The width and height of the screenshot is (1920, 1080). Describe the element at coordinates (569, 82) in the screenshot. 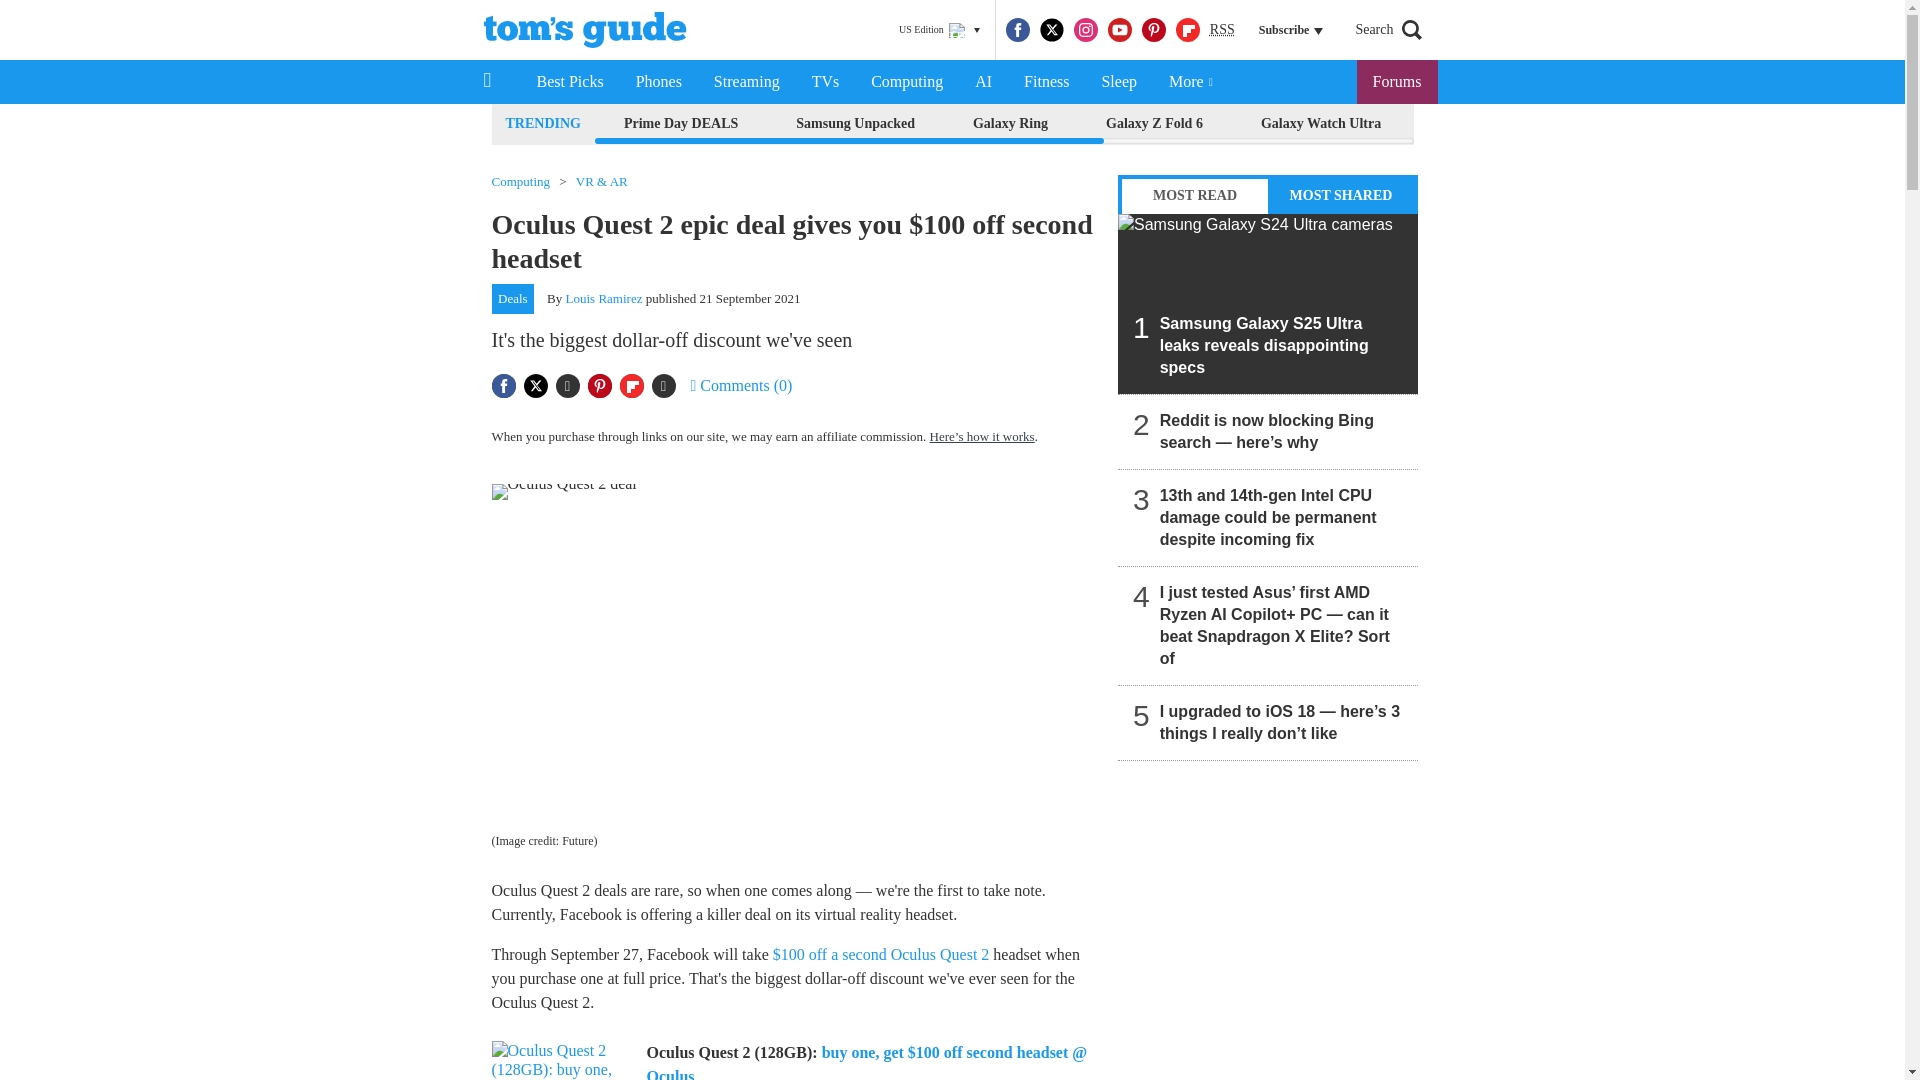

I see `Best Picks` at that location.